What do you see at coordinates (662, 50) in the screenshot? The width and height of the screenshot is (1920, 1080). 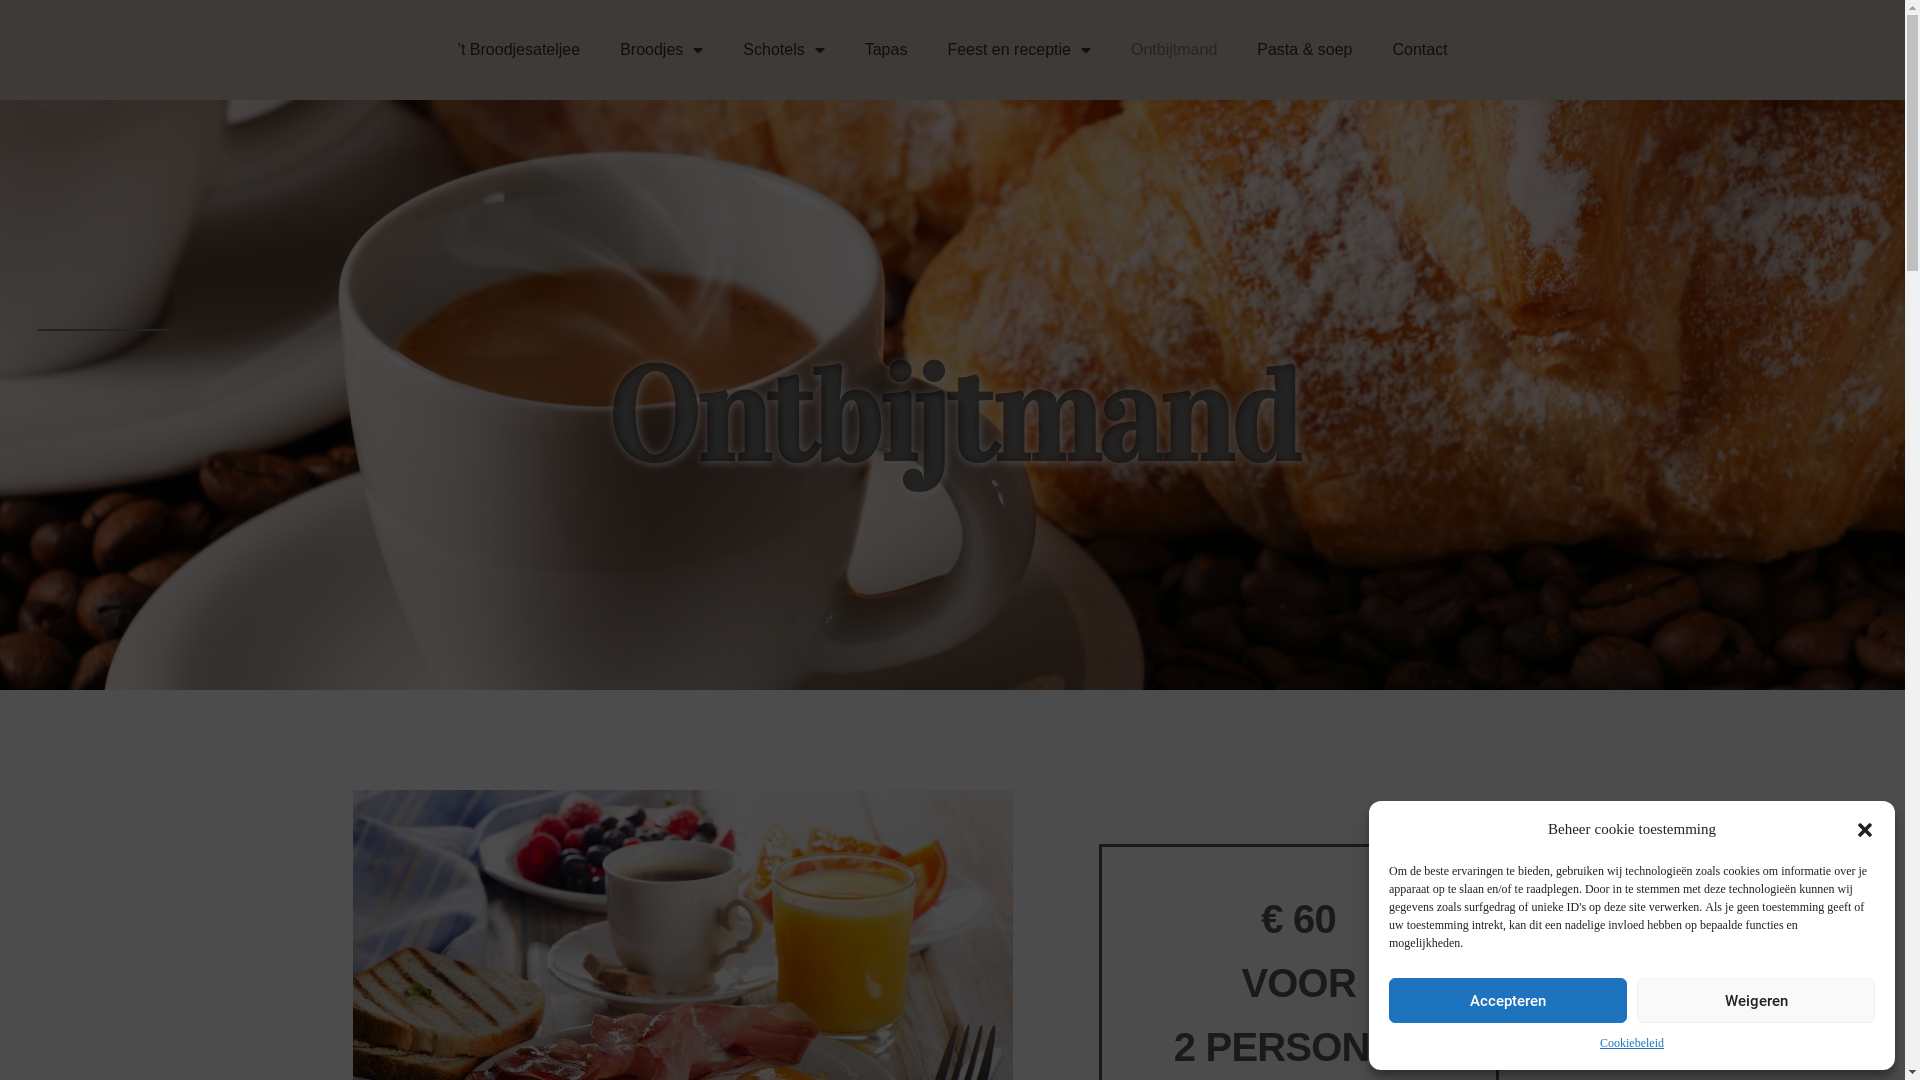 I see `Broodjes` at bounding box center [662, 50].